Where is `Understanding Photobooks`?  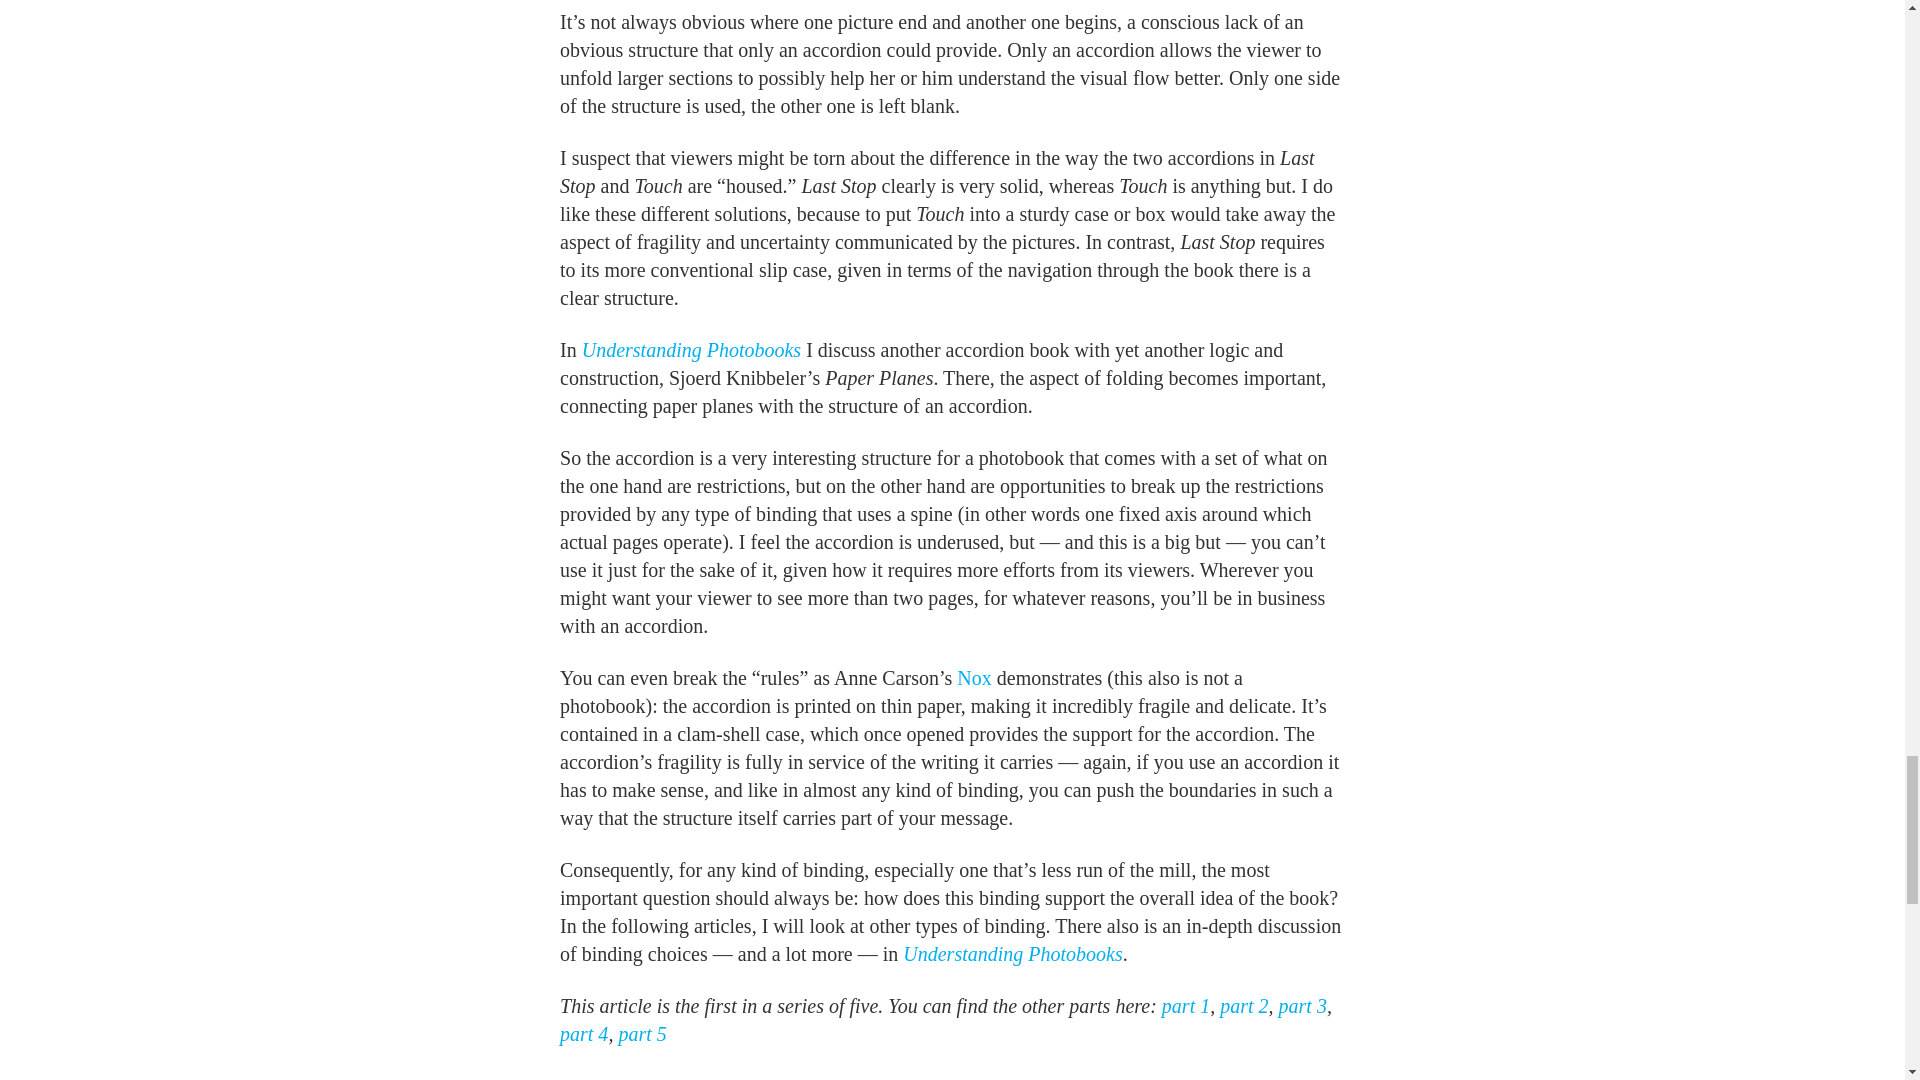
Understanding Photobooks is located at coordinates (690, 350).